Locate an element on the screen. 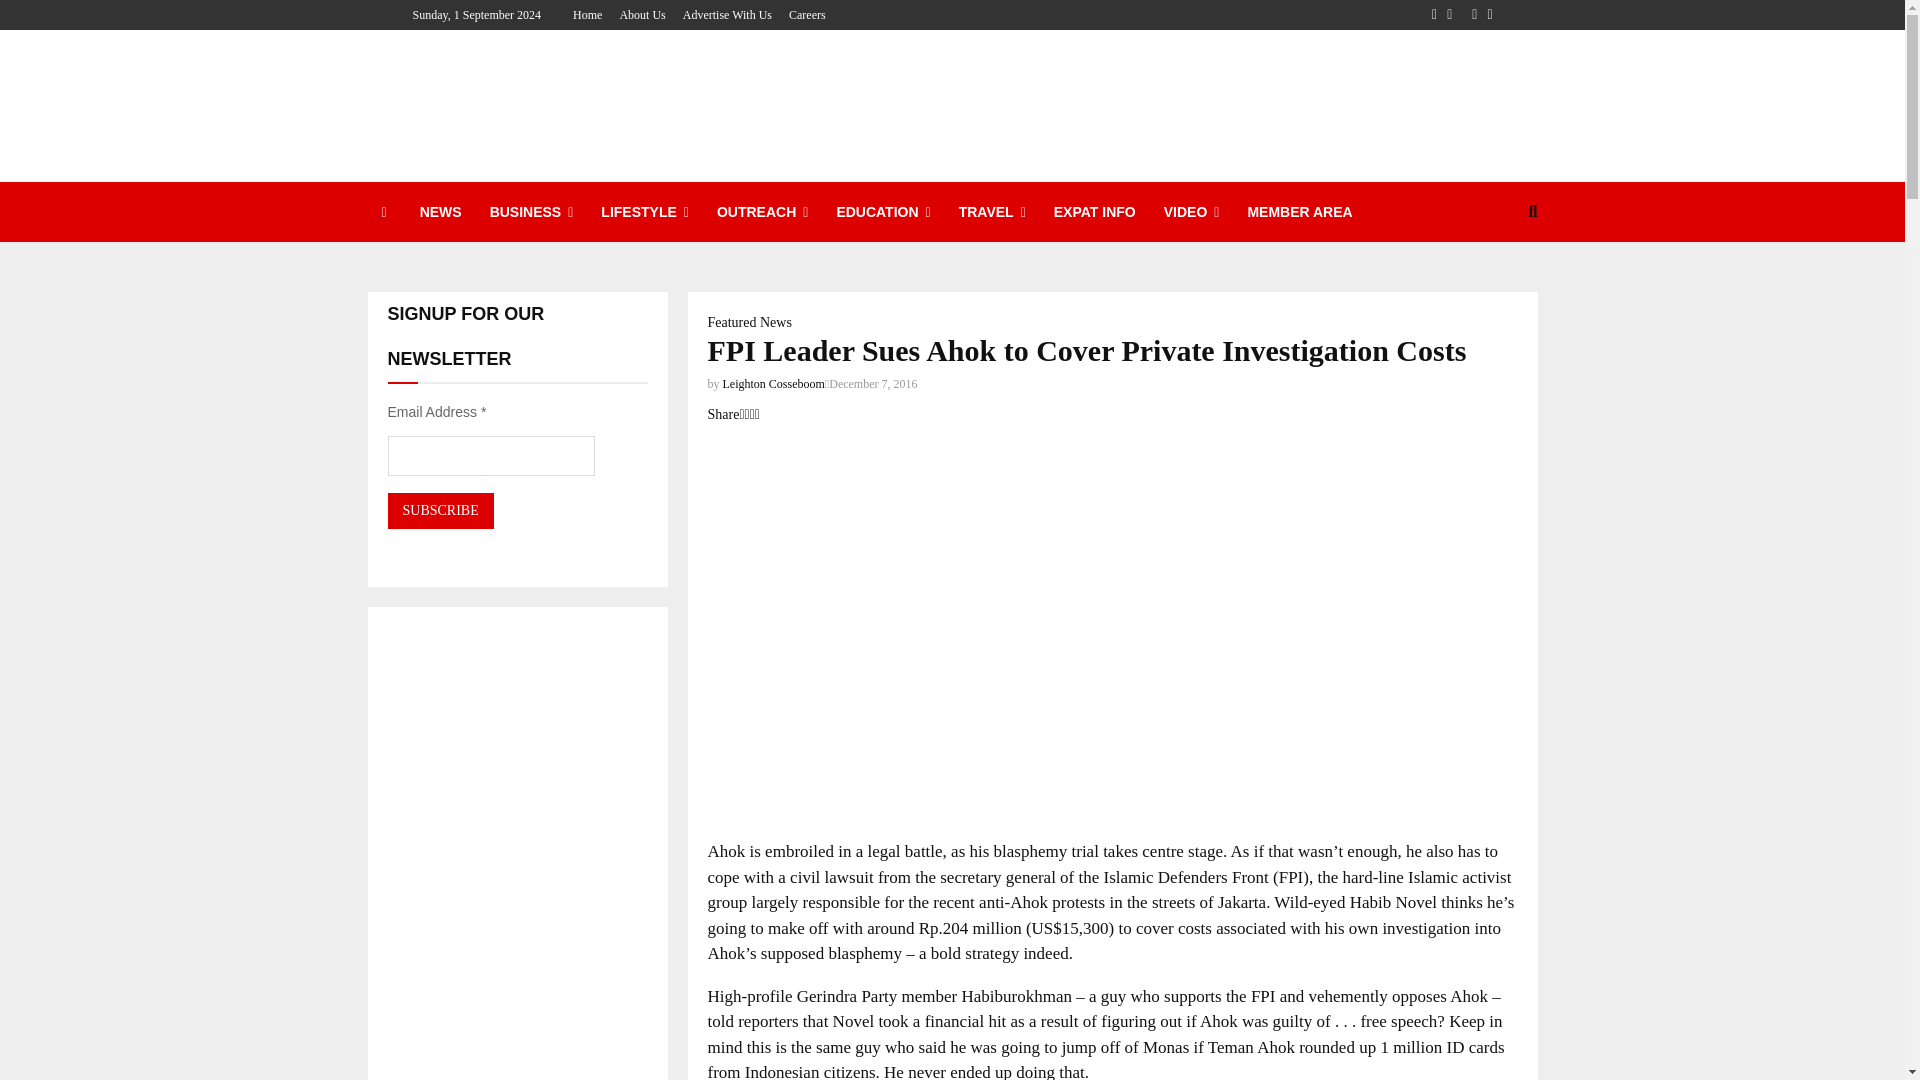  BUSINESS is located at coordinates (532, 212).